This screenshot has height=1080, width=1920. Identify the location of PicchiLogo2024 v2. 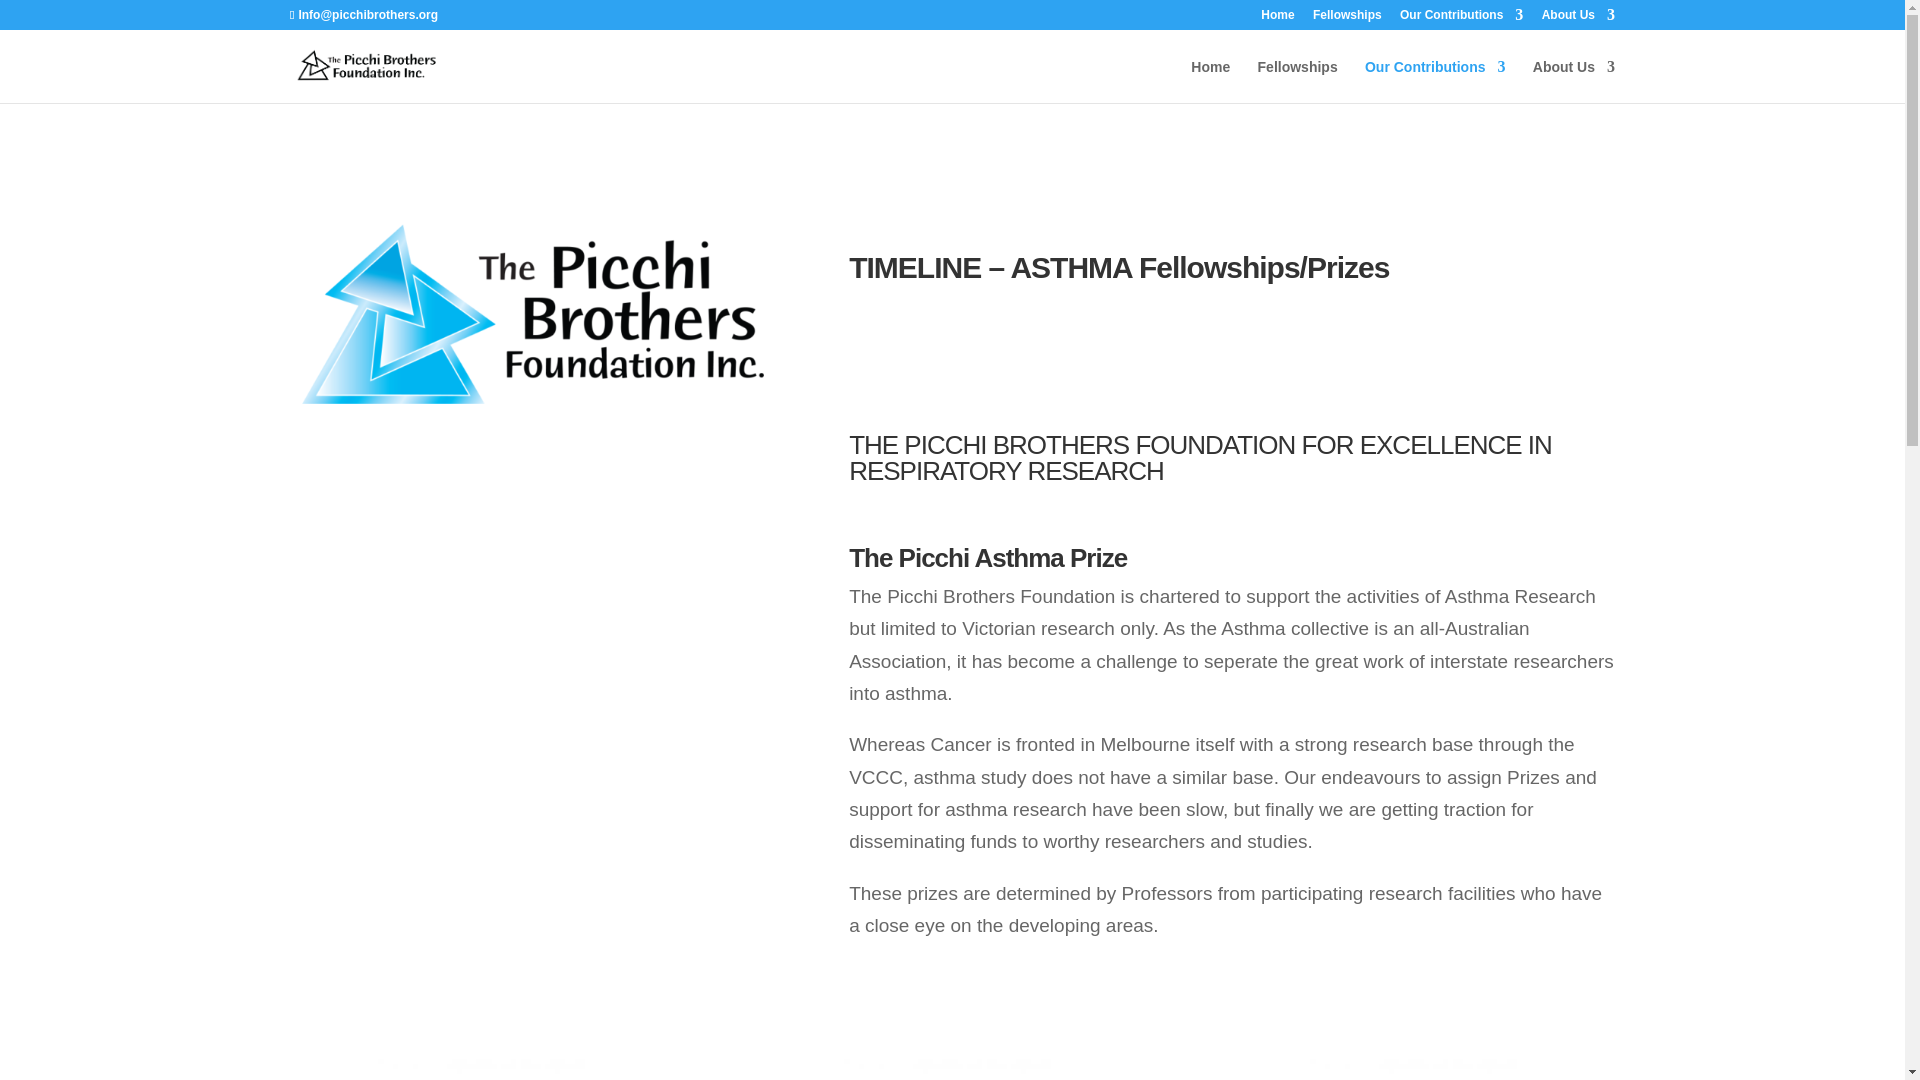
(532, 313).